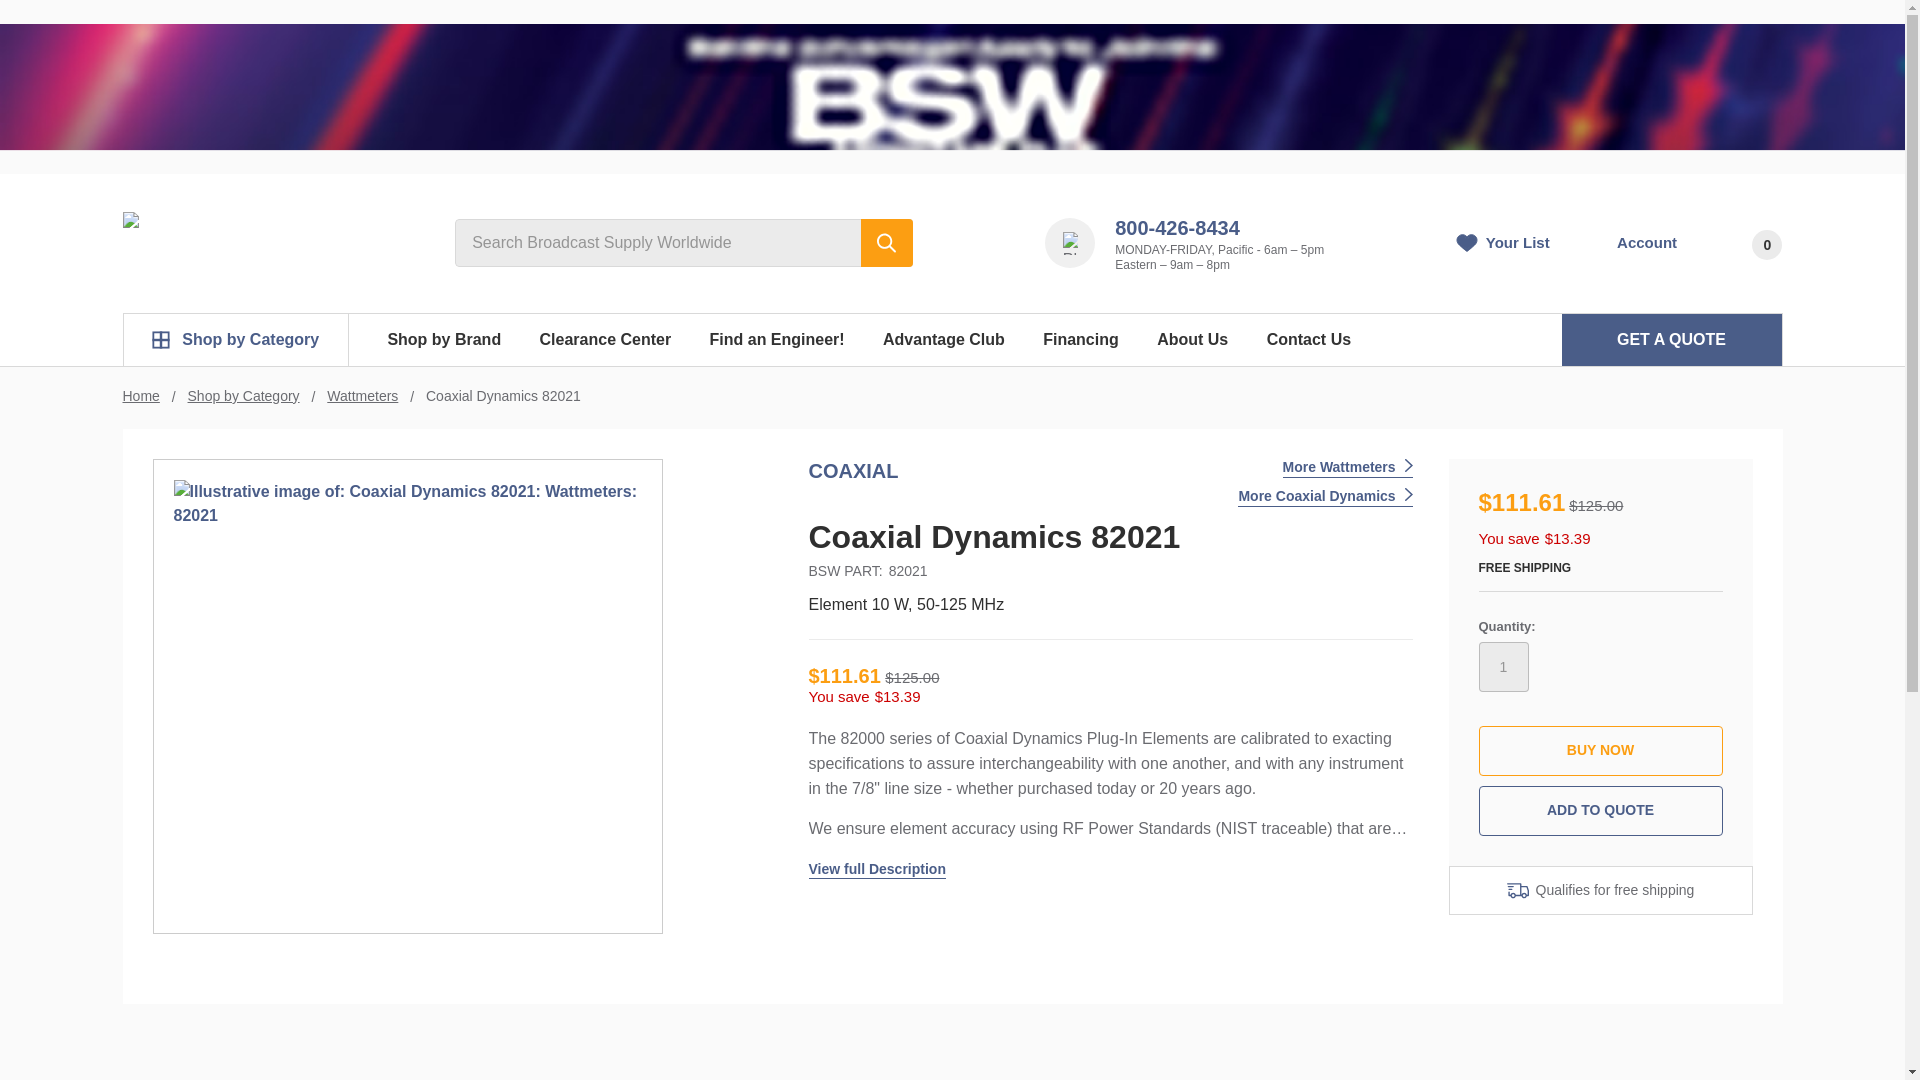  What do you see at coordinates (1080, 340) in the screenshot?
I see `Financing` at bounding box center [1080, 340].